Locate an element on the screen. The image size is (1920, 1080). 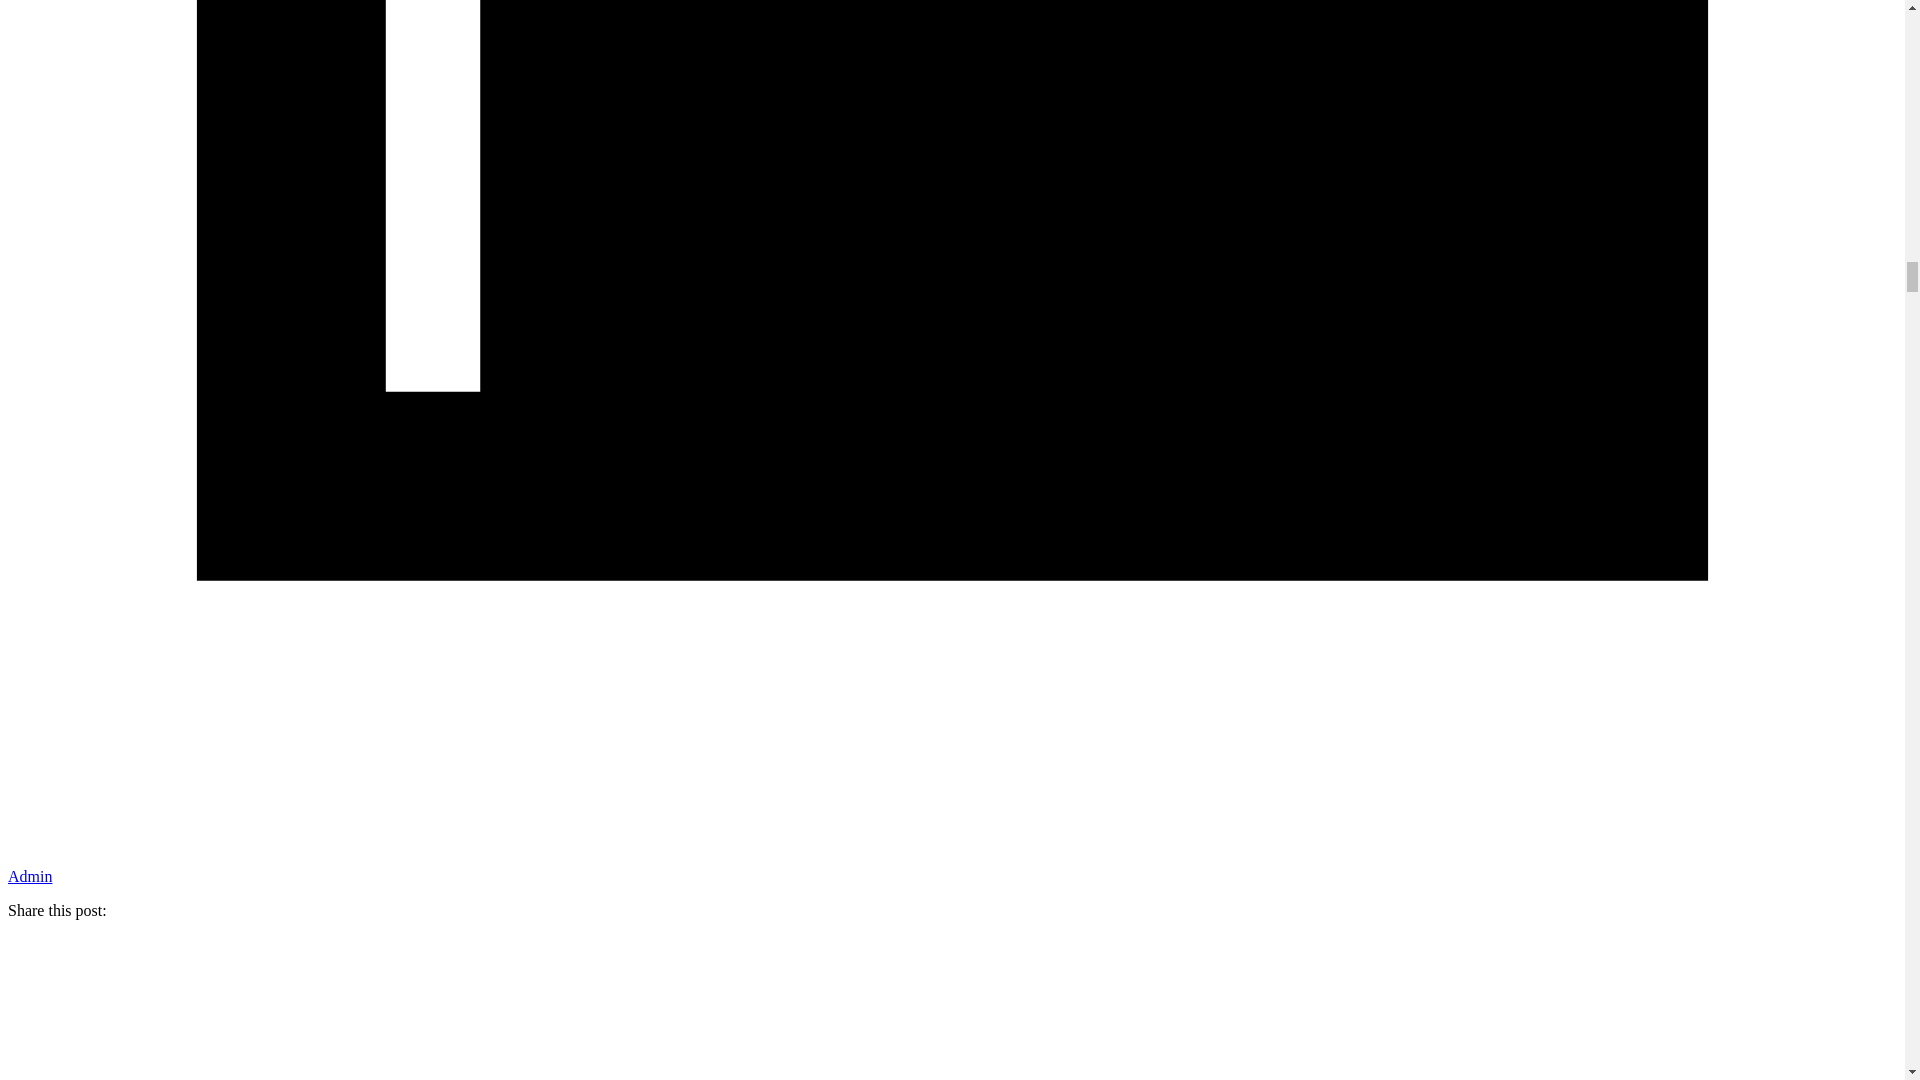
Admin is located at coordinates (29, 876).